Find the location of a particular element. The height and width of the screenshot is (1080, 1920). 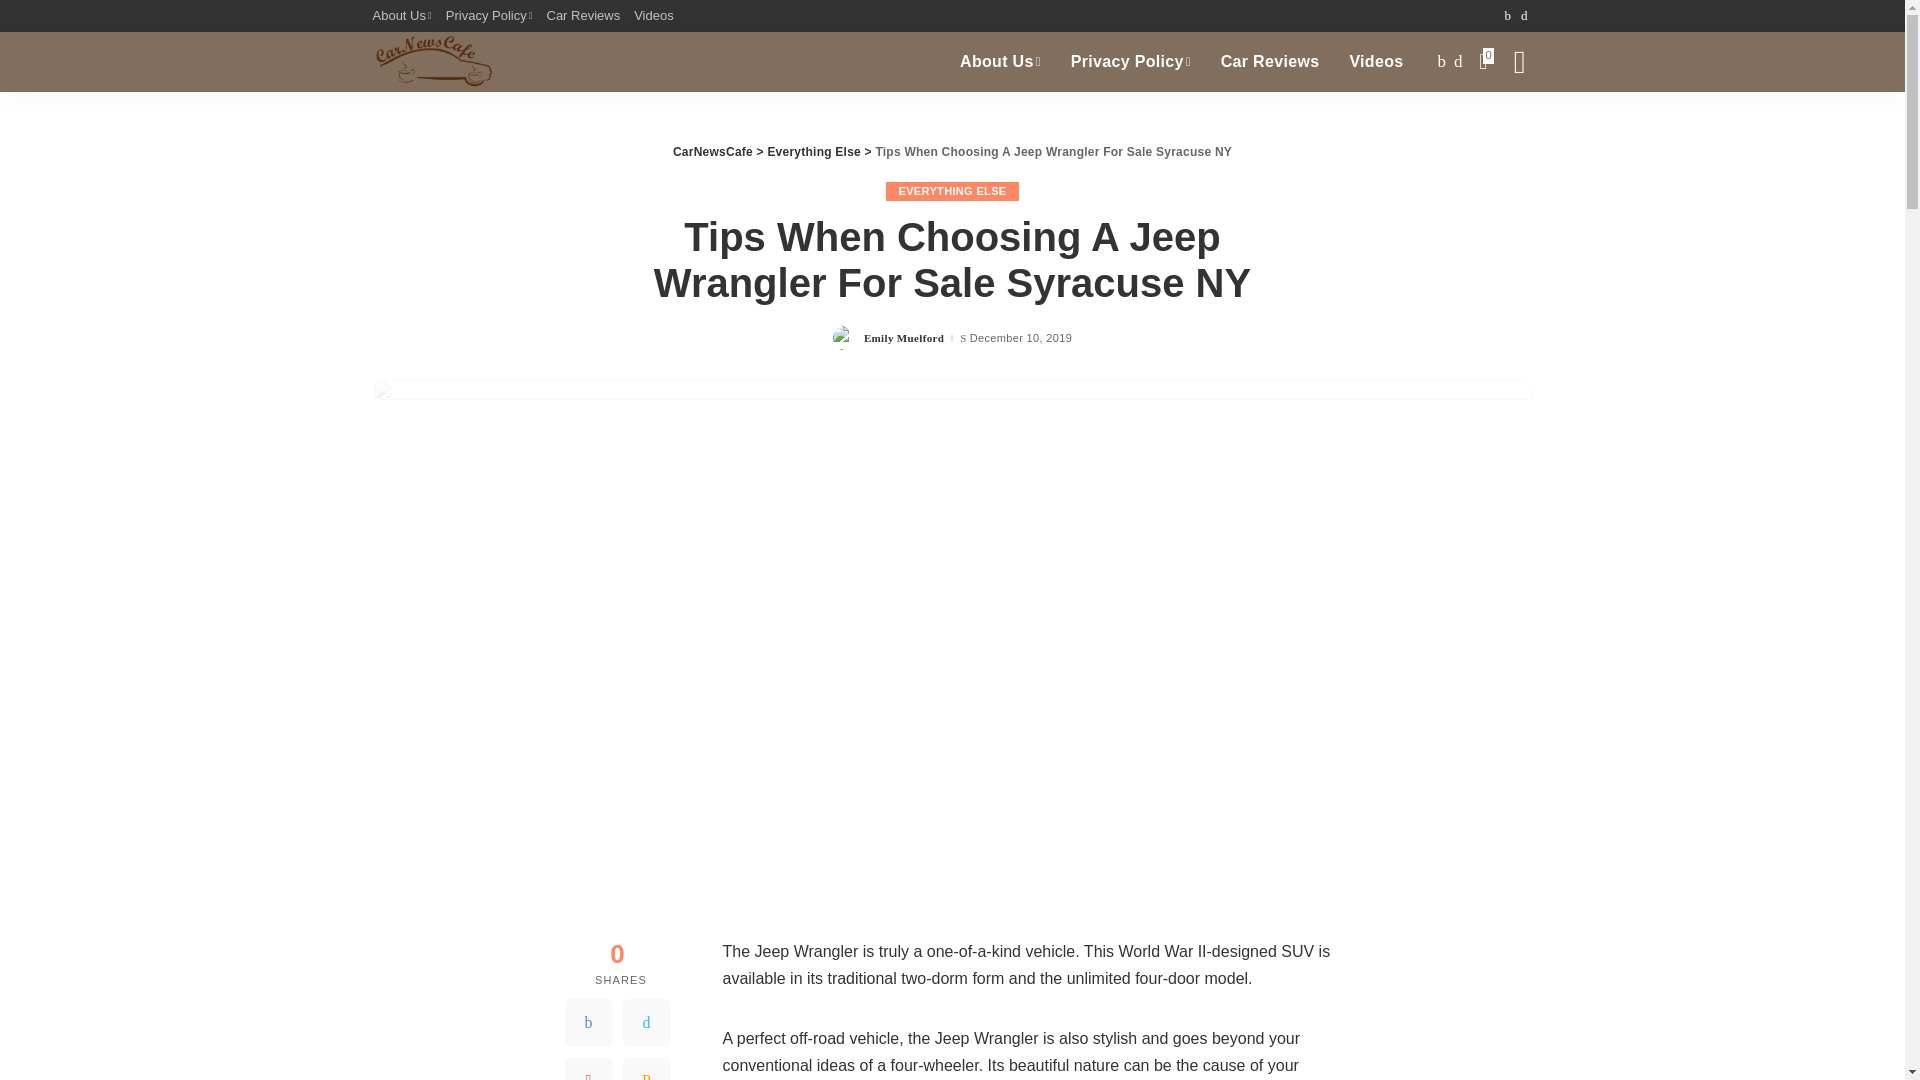

Twitter is located at coordinates (646, 1022).